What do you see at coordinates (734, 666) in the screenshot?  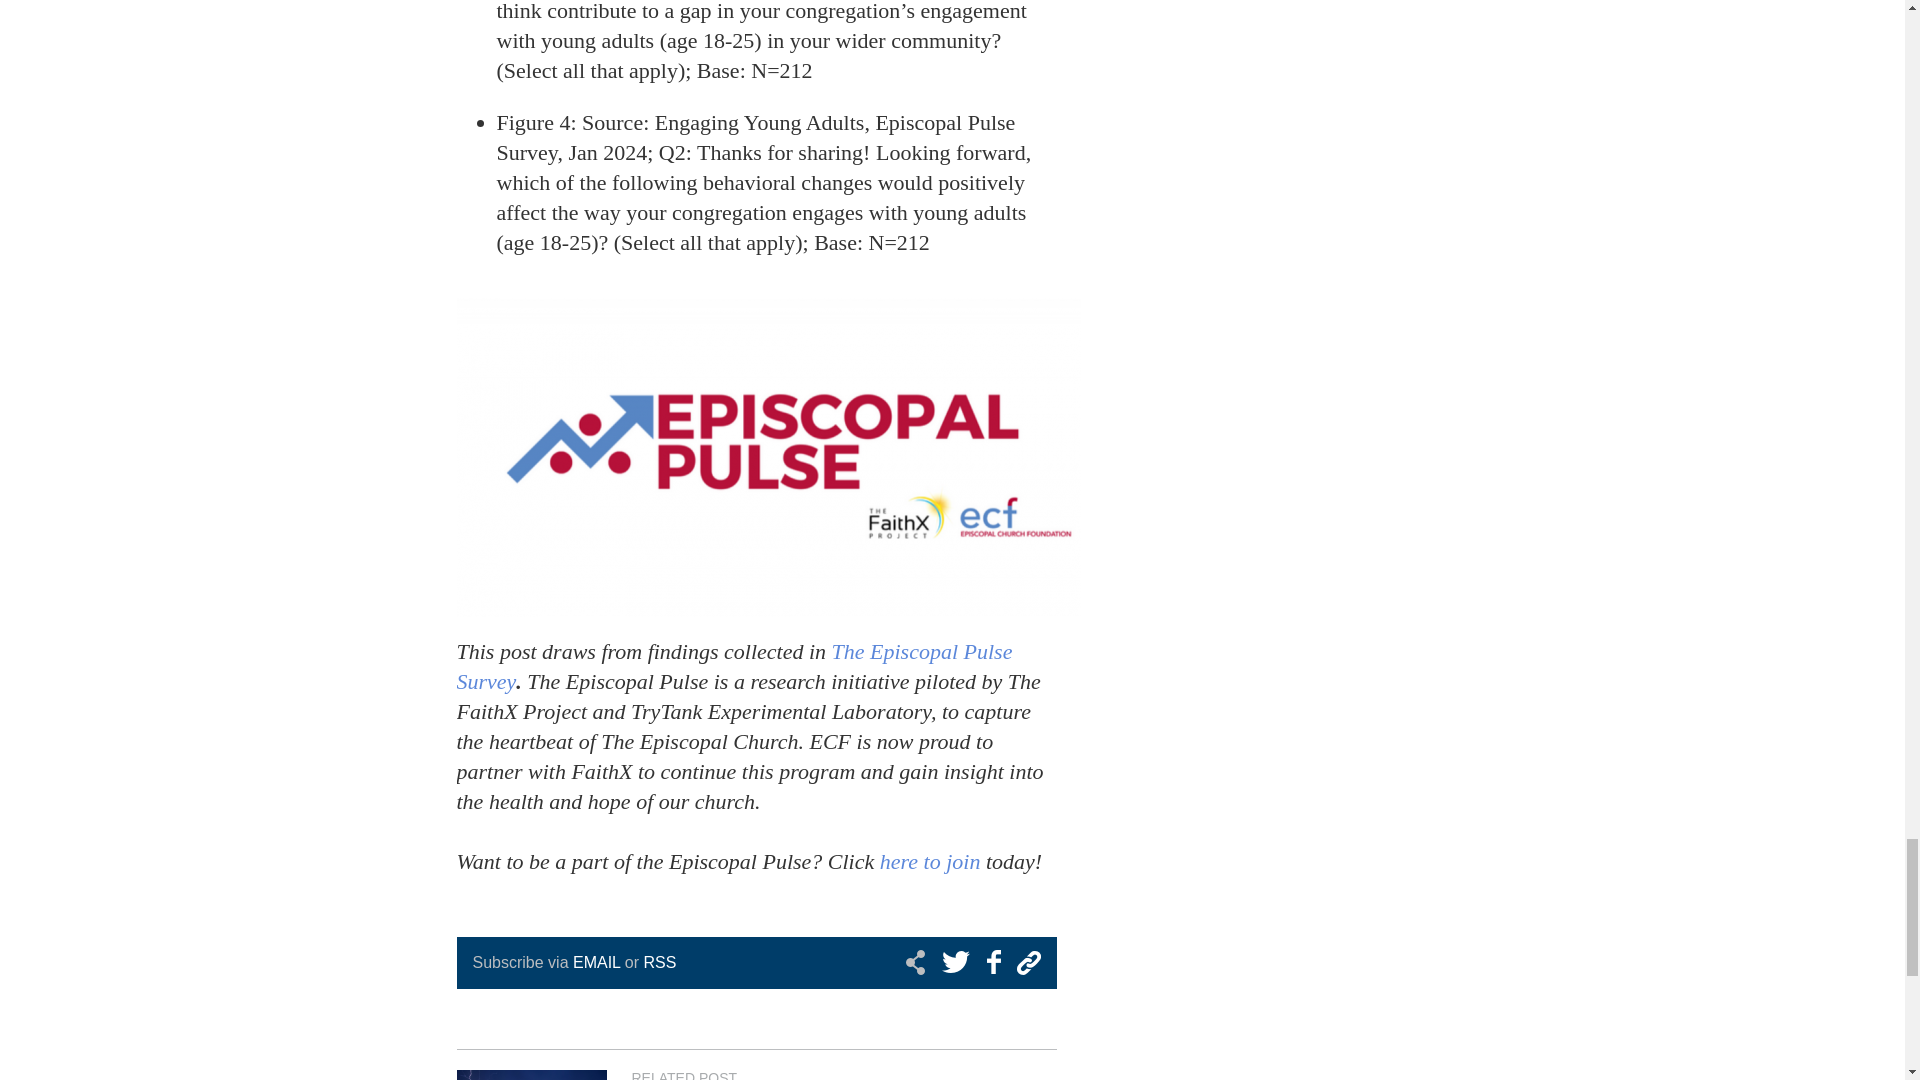 I see `The Episcopal Pulse Survey` at bounding box center [734, 666].